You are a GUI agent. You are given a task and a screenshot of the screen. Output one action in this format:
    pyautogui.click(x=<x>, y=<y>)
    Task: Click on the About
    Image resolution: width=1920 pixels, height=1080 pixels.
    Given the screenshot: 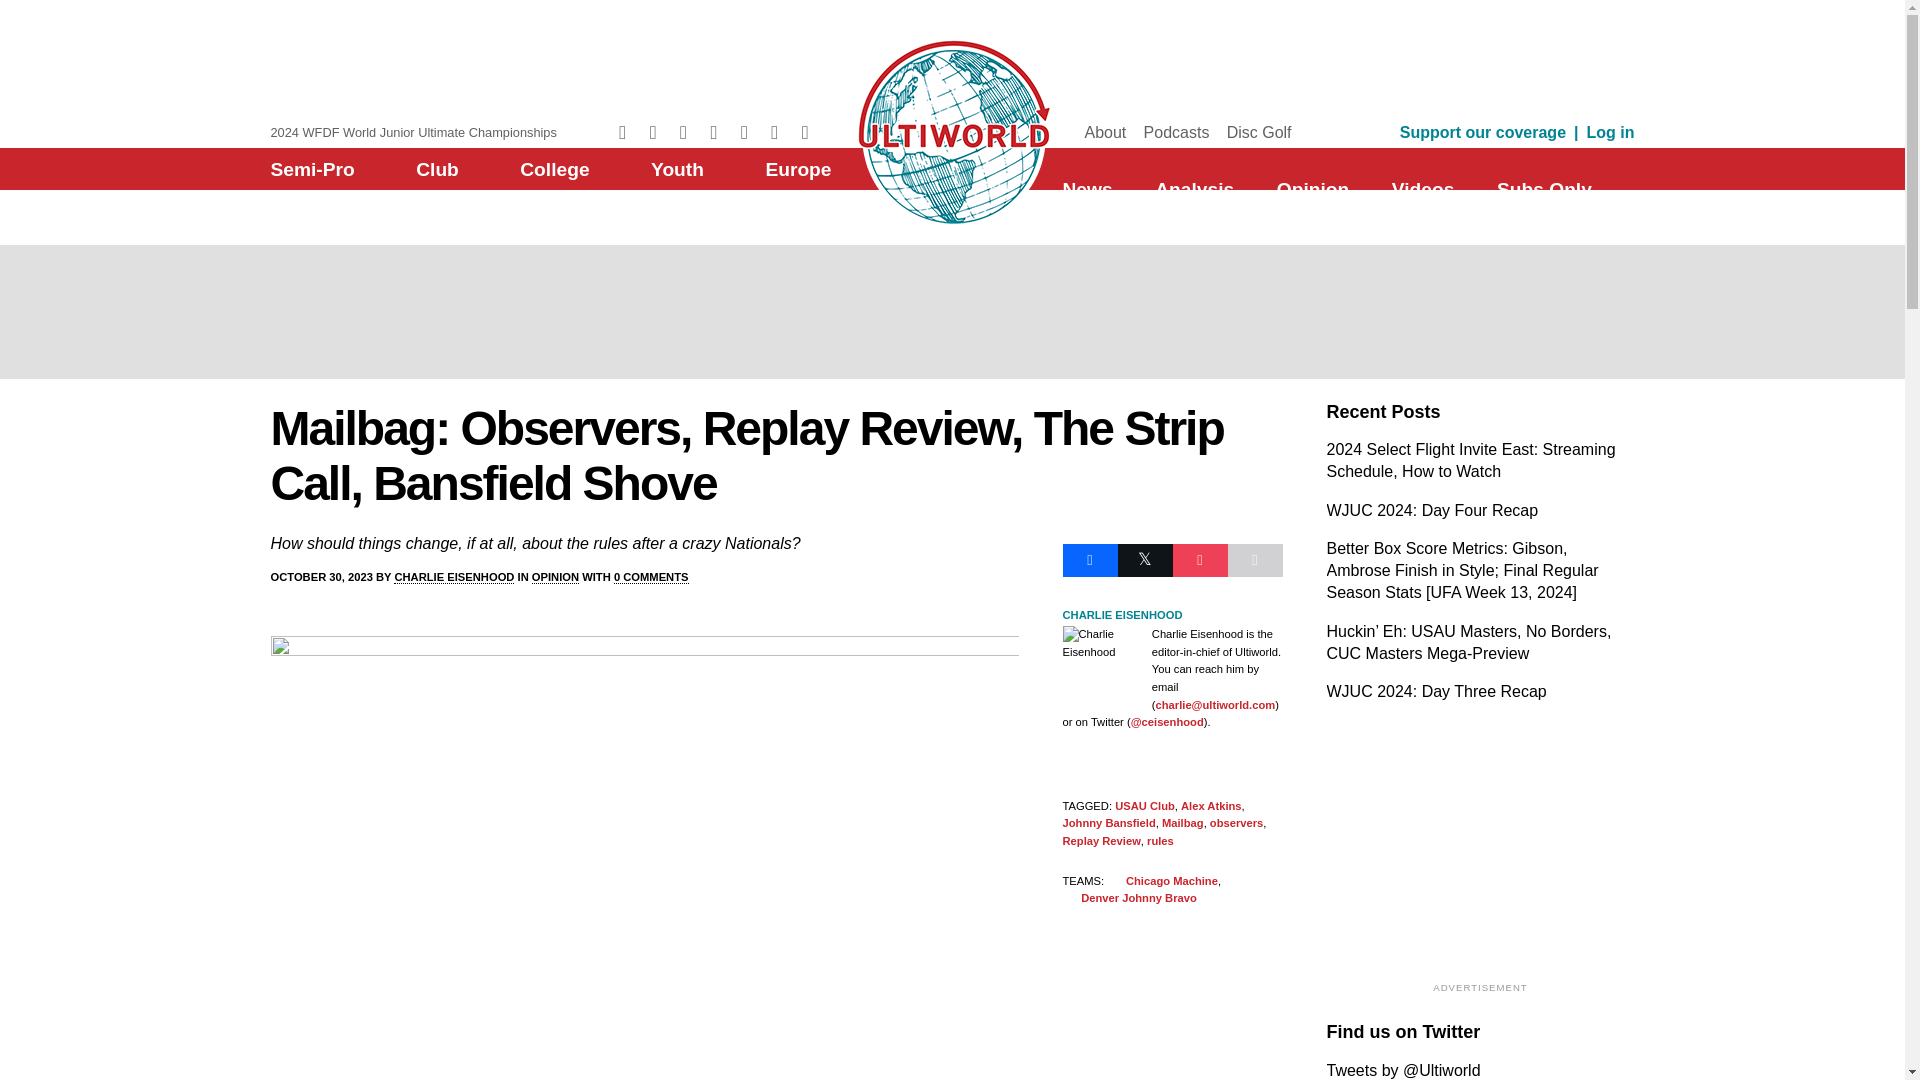 What is the action you would take?
    pyautogui.click(x=1104, y=132)
    